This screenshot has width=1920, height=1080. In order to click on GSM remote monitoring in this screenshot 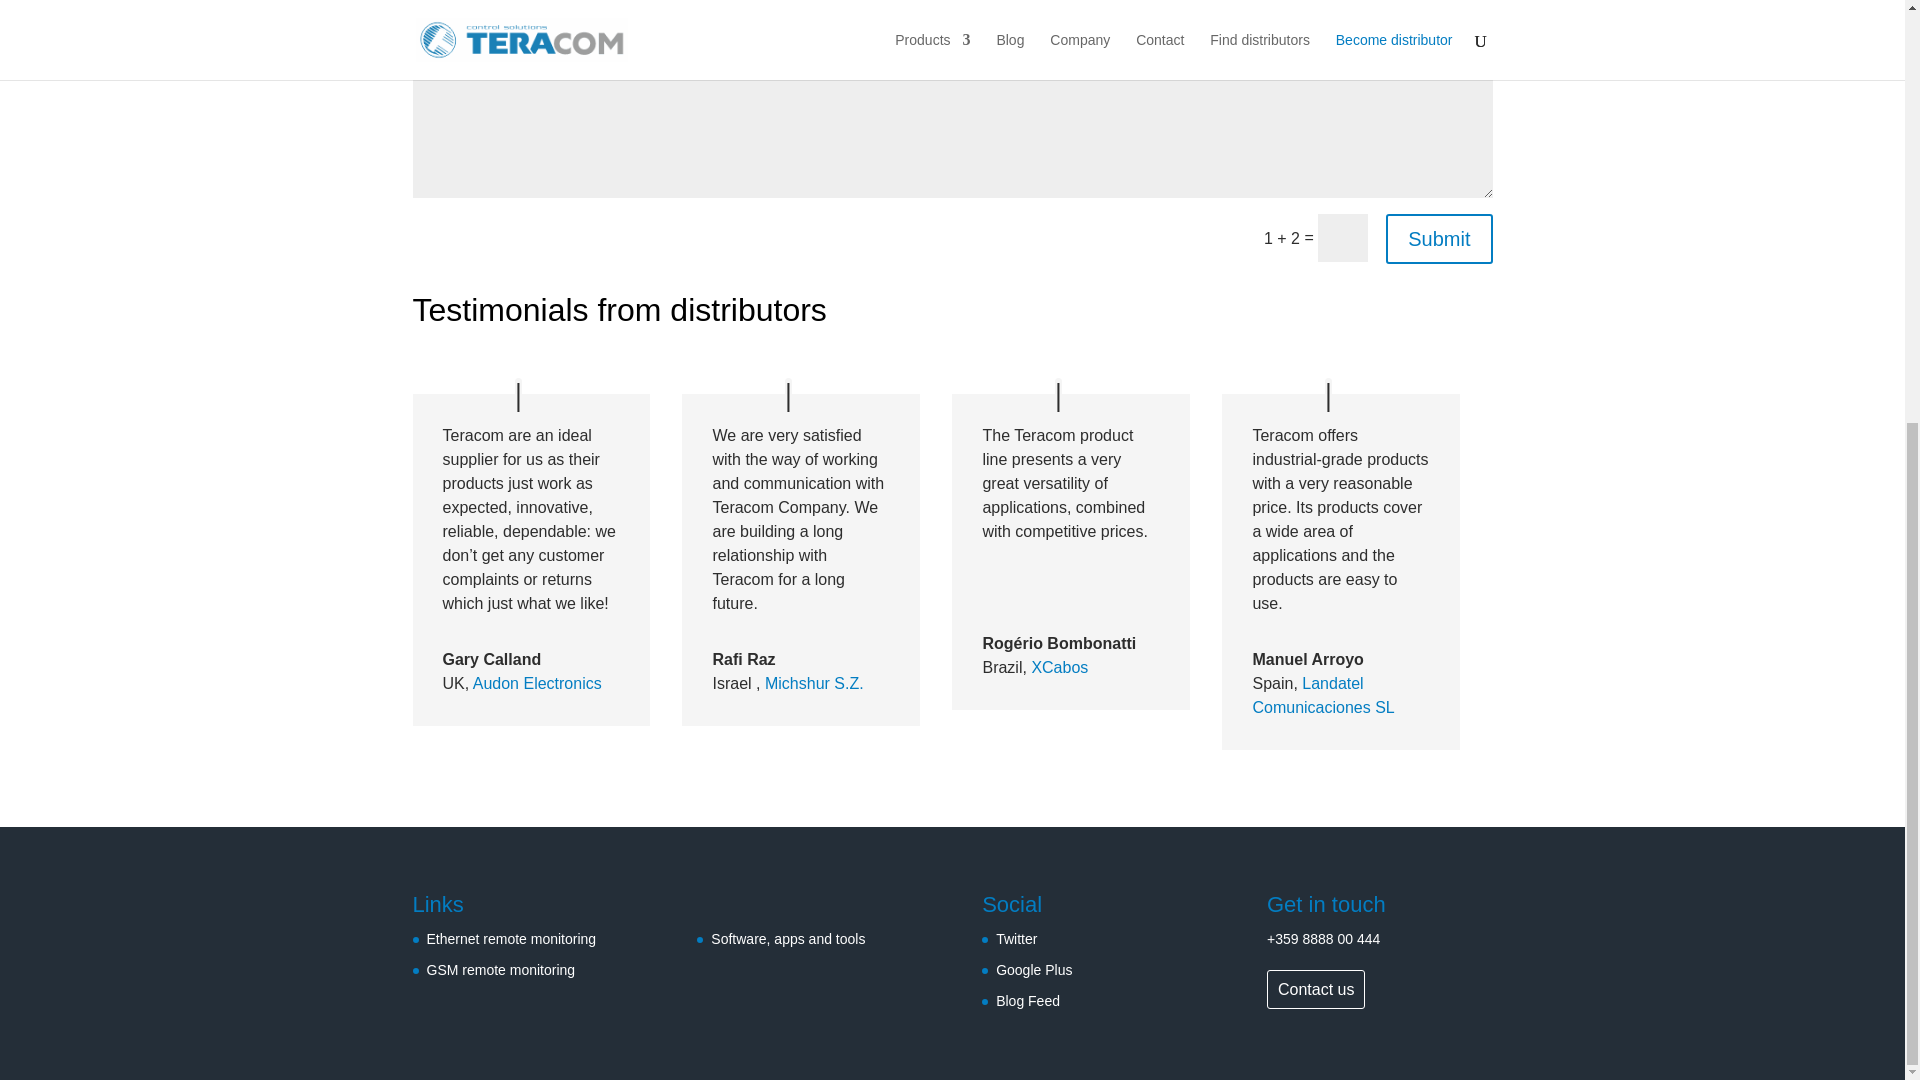, I will do `click(500, 970)`.